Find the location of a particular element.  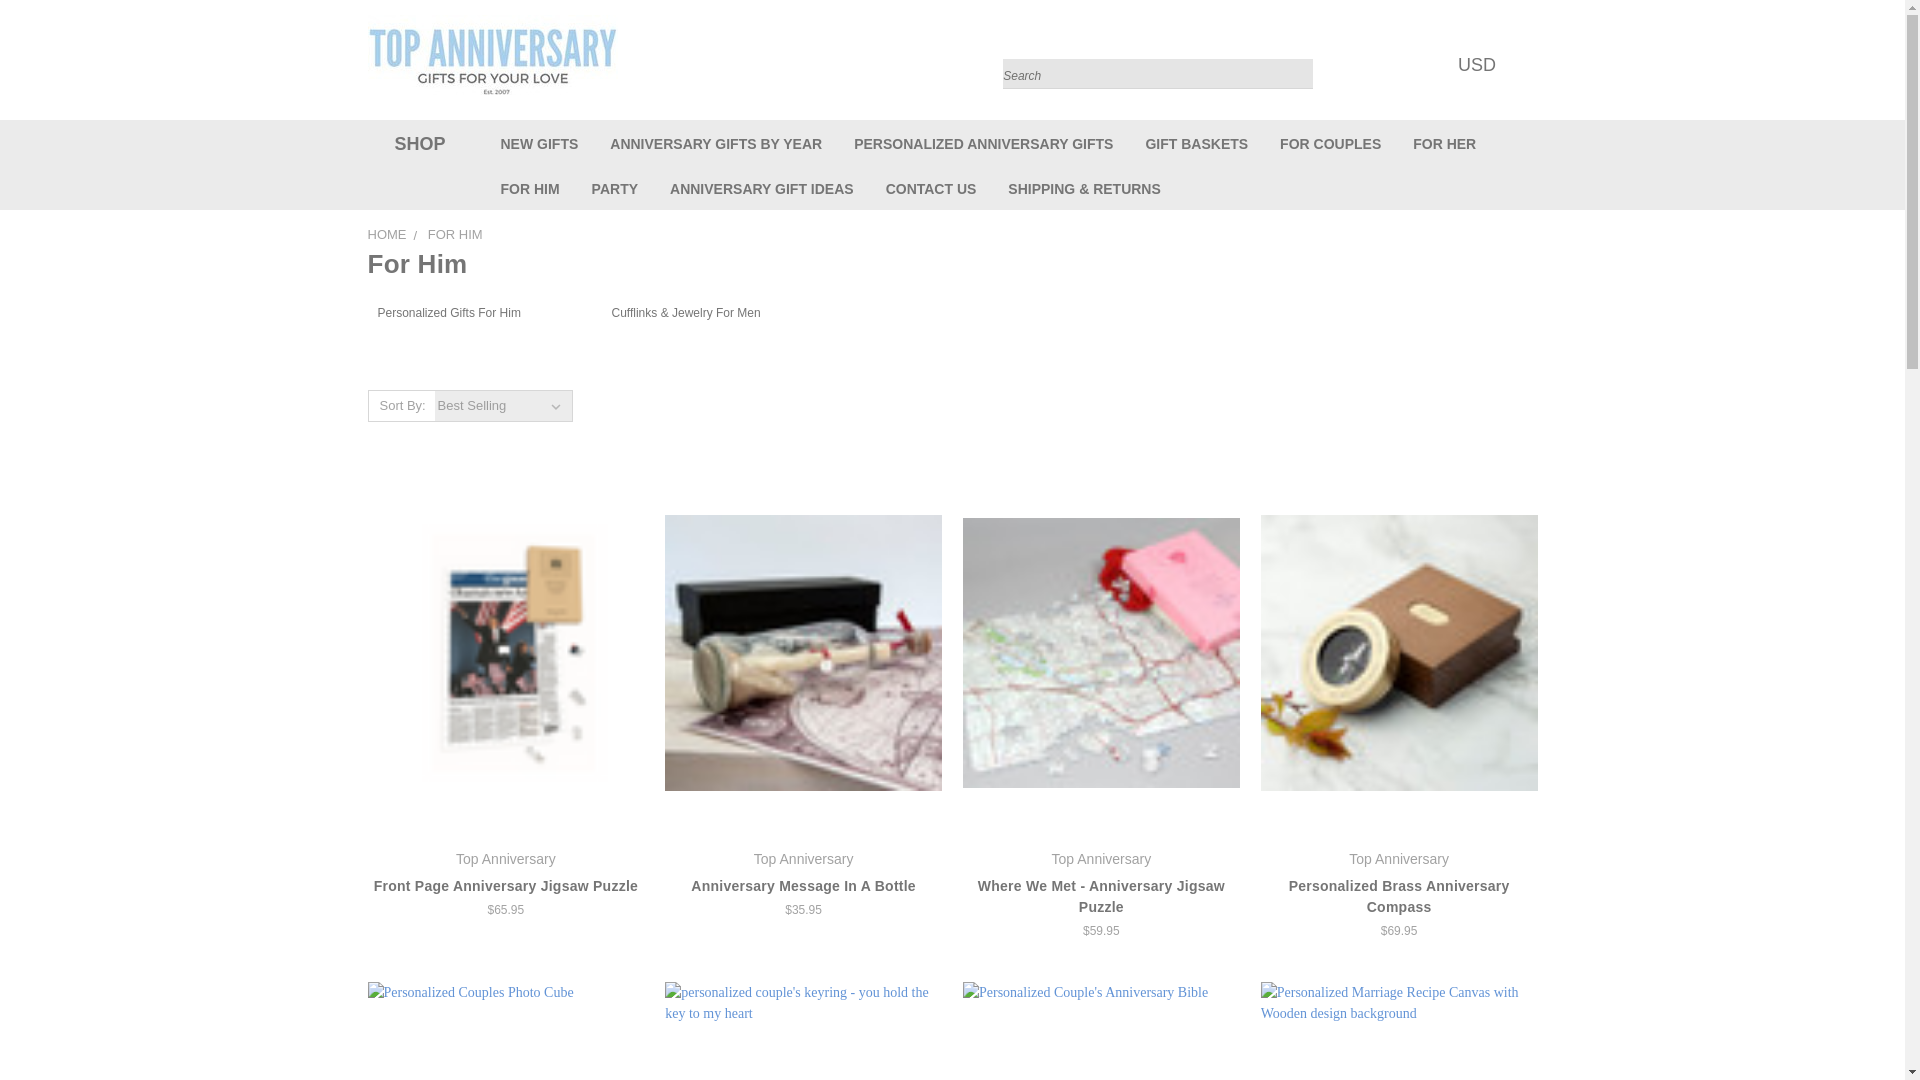

Gift Certificates is located at coordinates (1428, 64).